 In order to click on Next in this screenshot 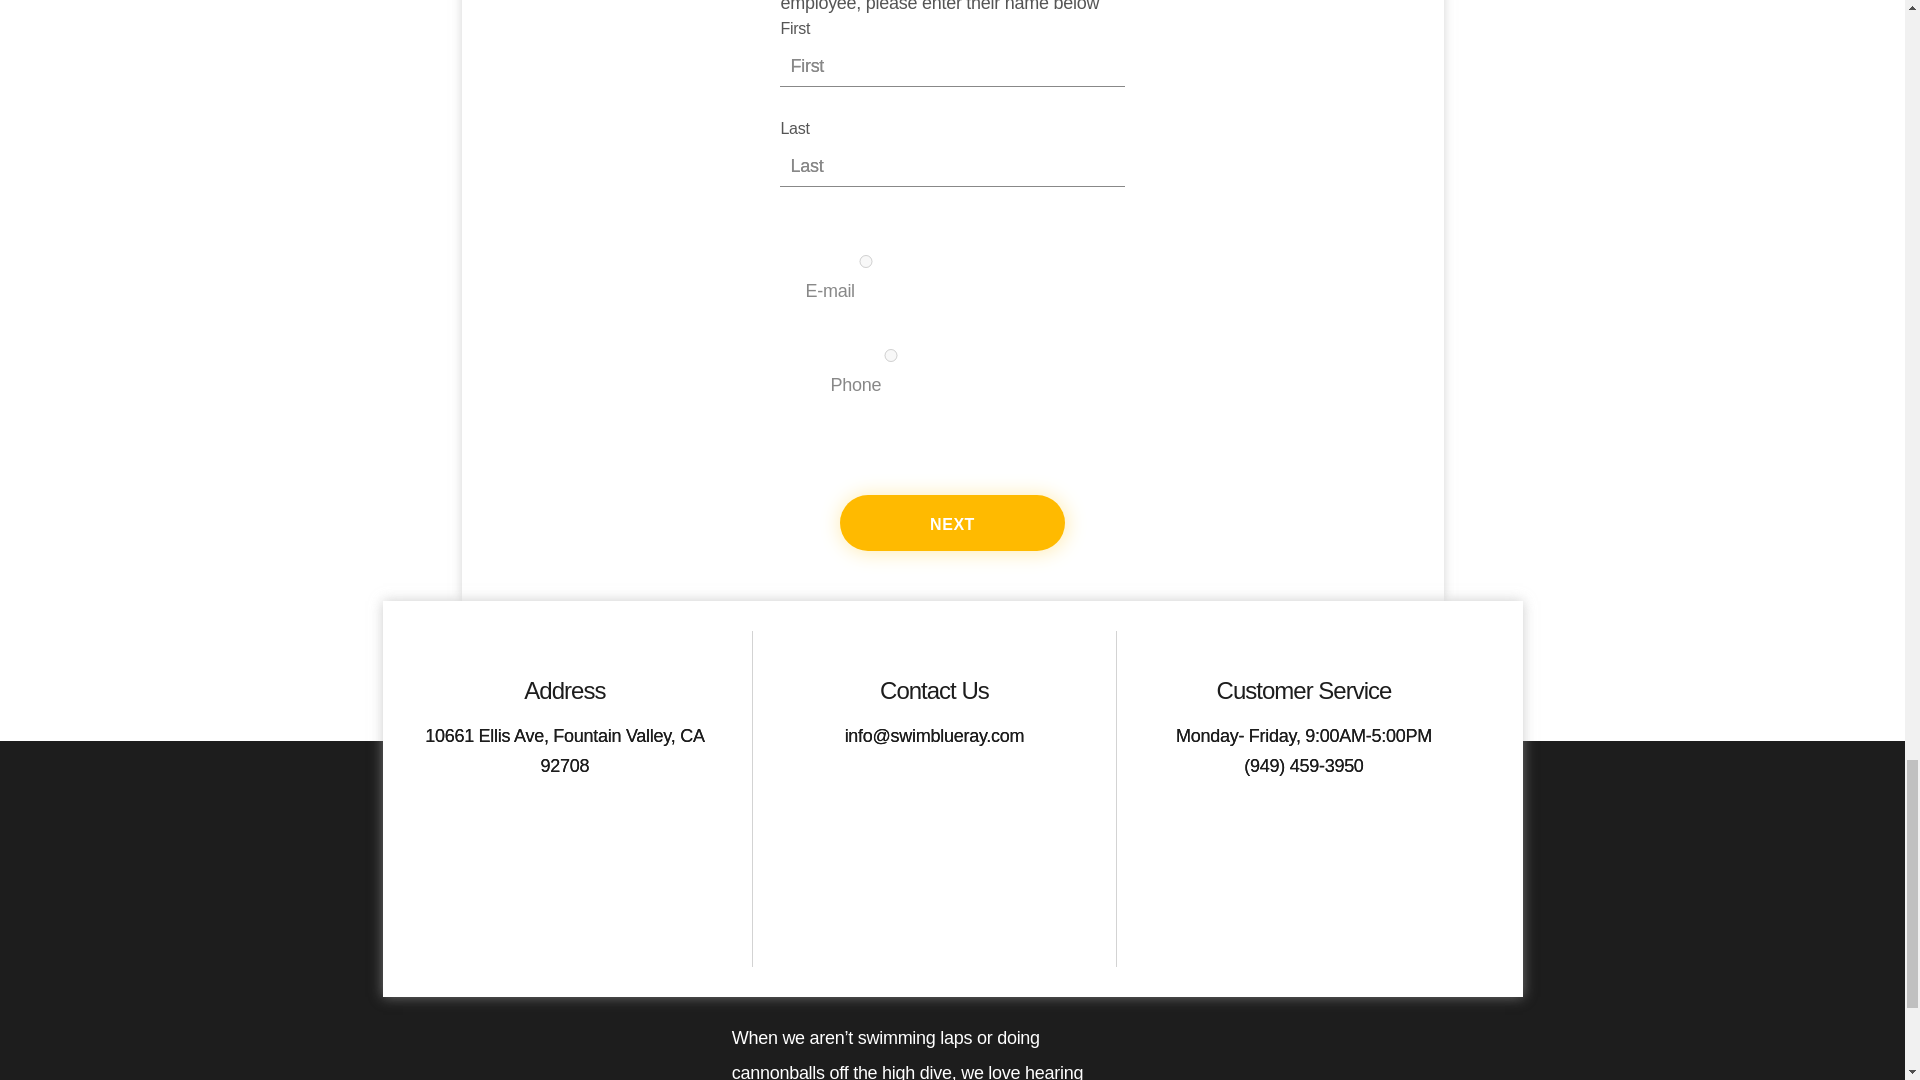, I will do `click(952, 522)`.